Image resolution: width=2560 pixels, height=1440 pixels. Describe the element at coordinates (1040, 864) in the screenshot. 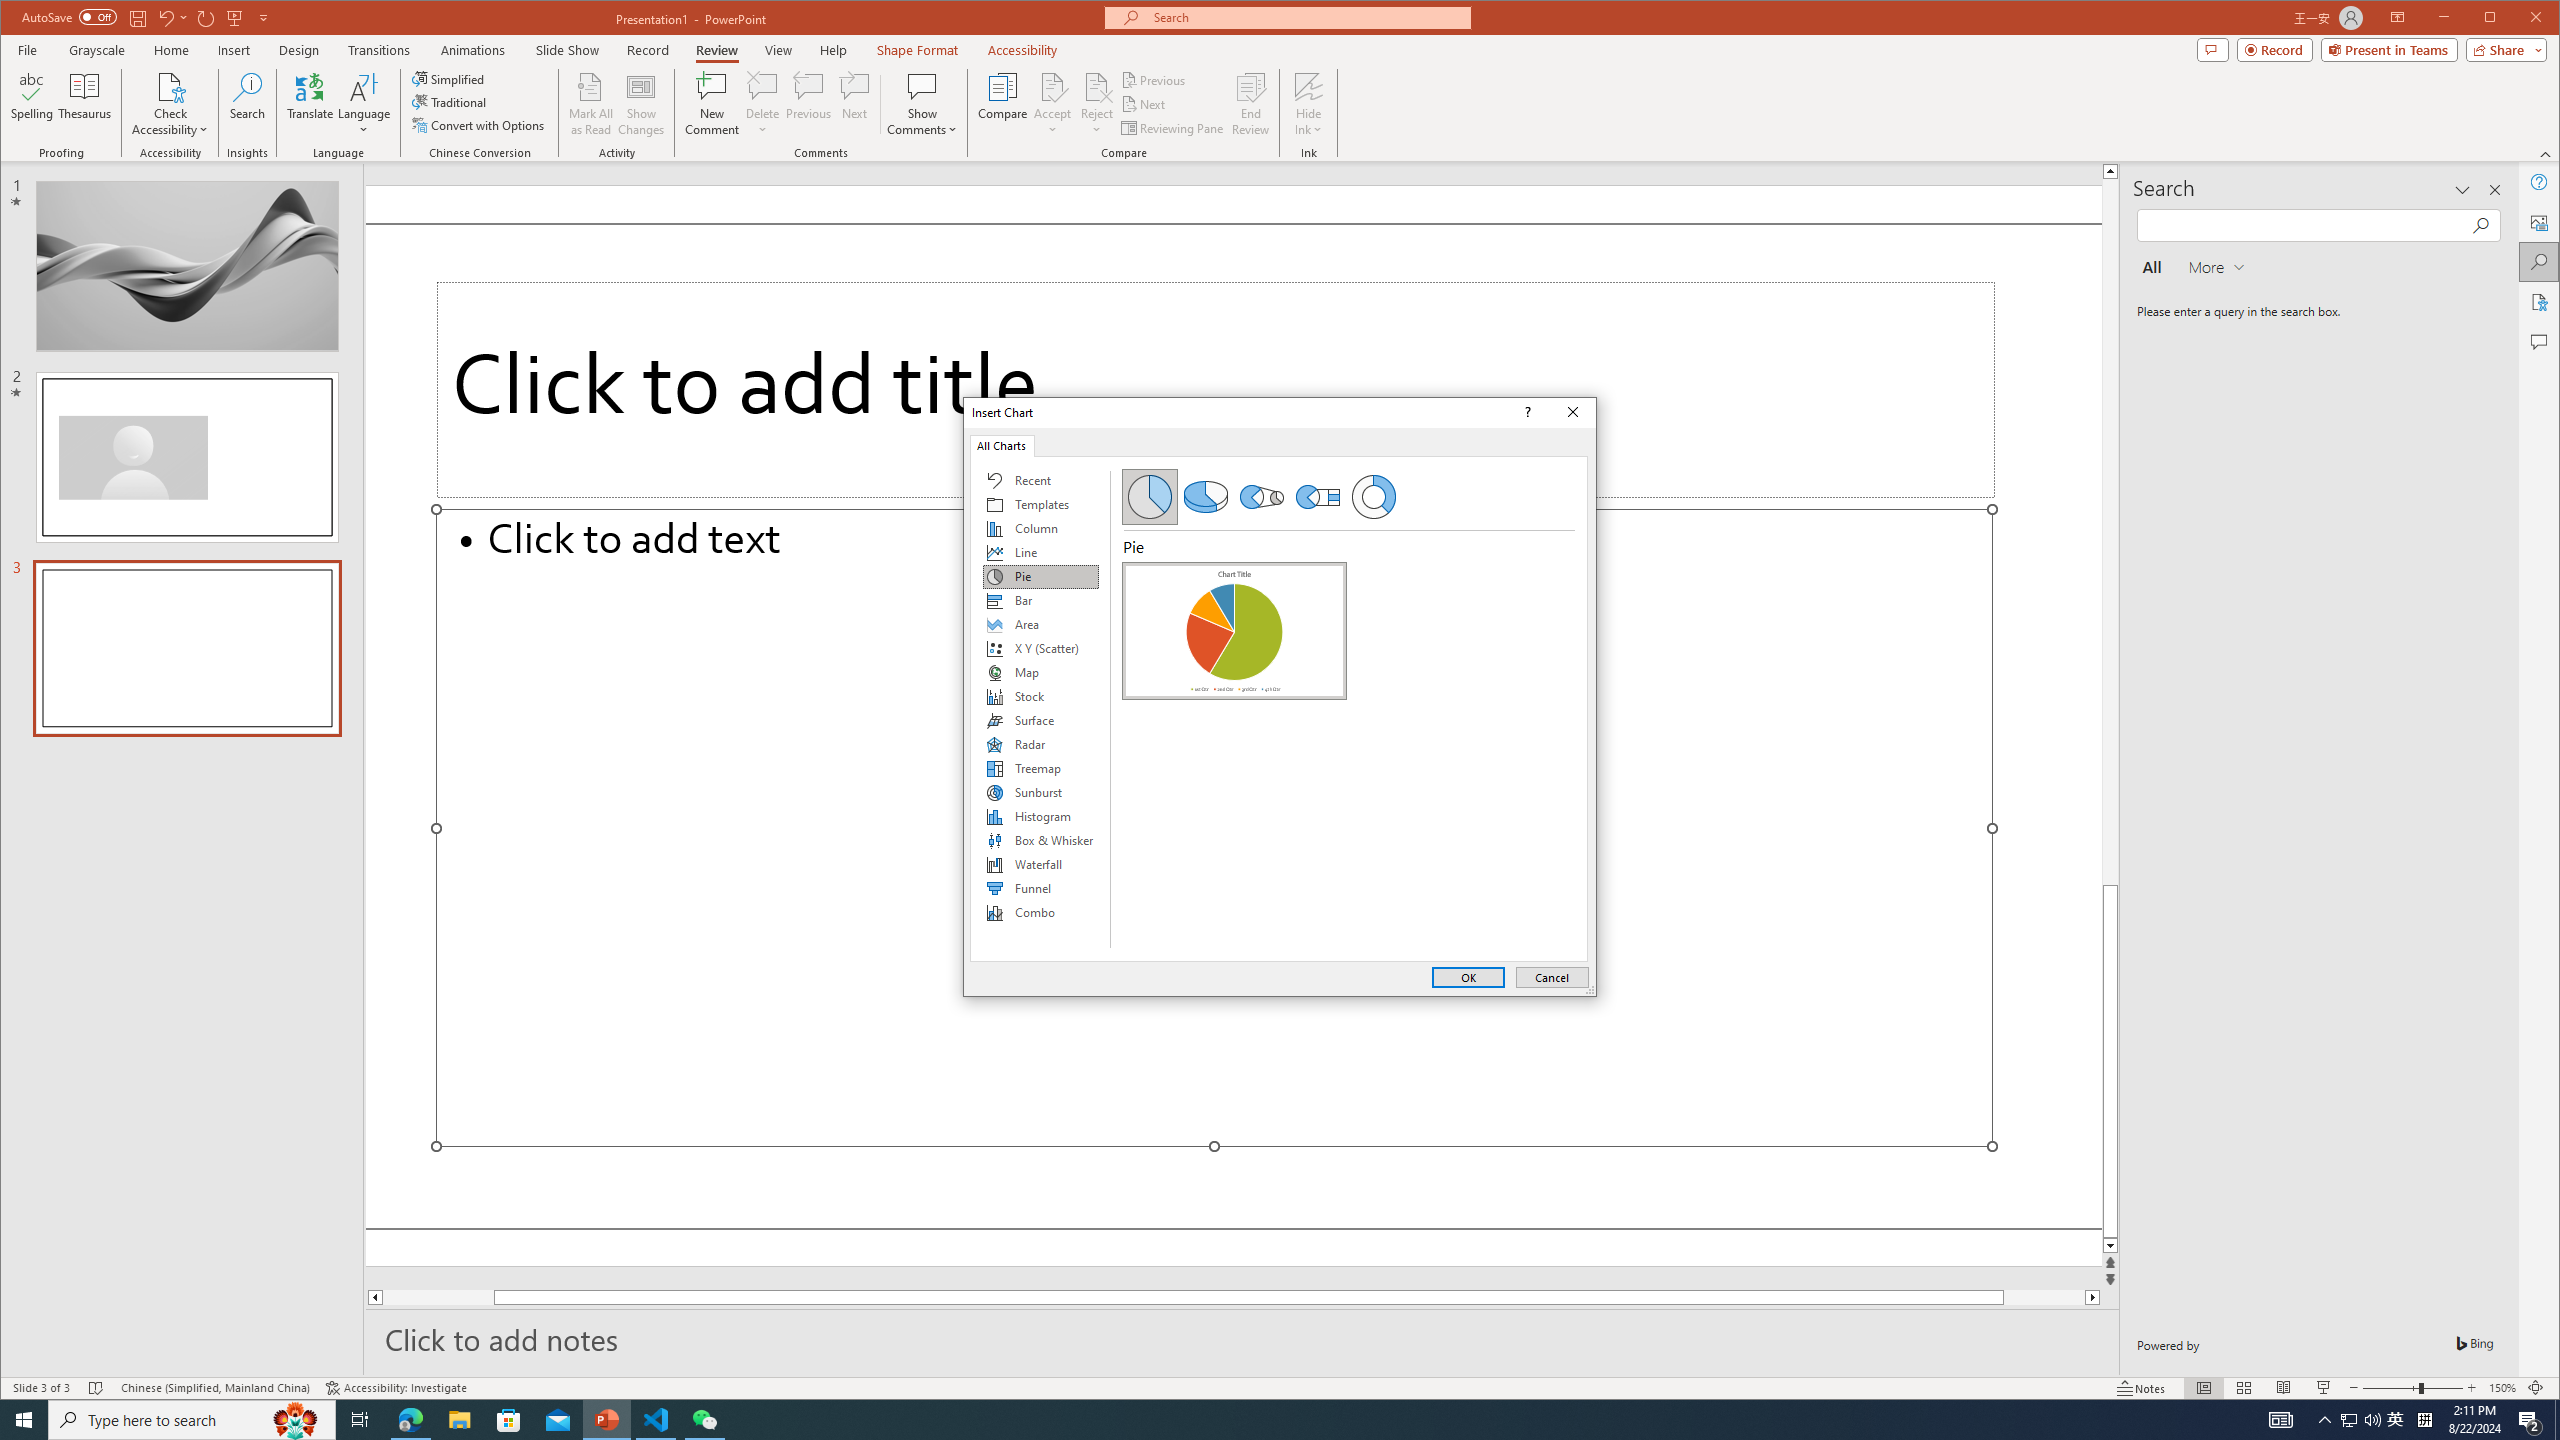

I see `Waterfall` at that location.